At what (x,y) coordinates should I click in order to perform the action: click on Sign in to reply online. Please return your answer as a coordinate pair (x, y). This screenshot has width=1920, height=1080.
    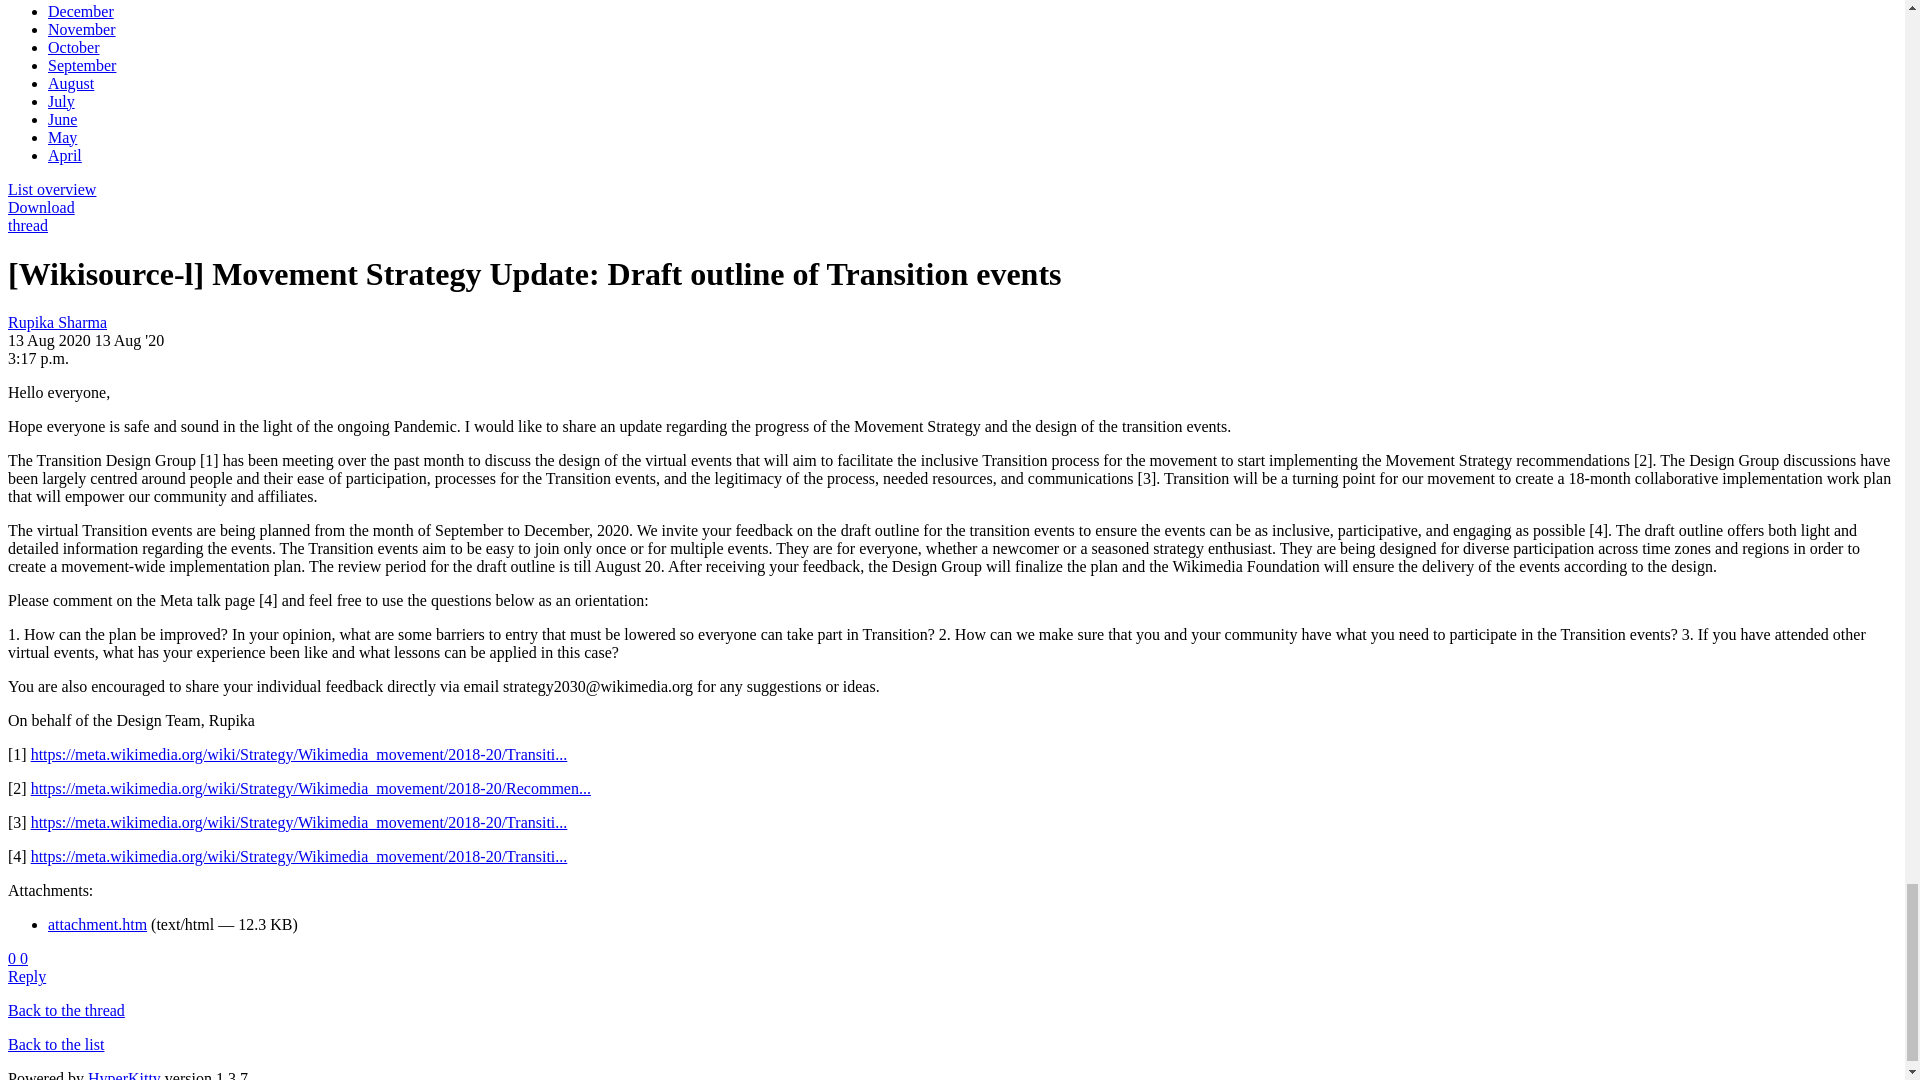
    Looking at the image, I should click on (26, 976).